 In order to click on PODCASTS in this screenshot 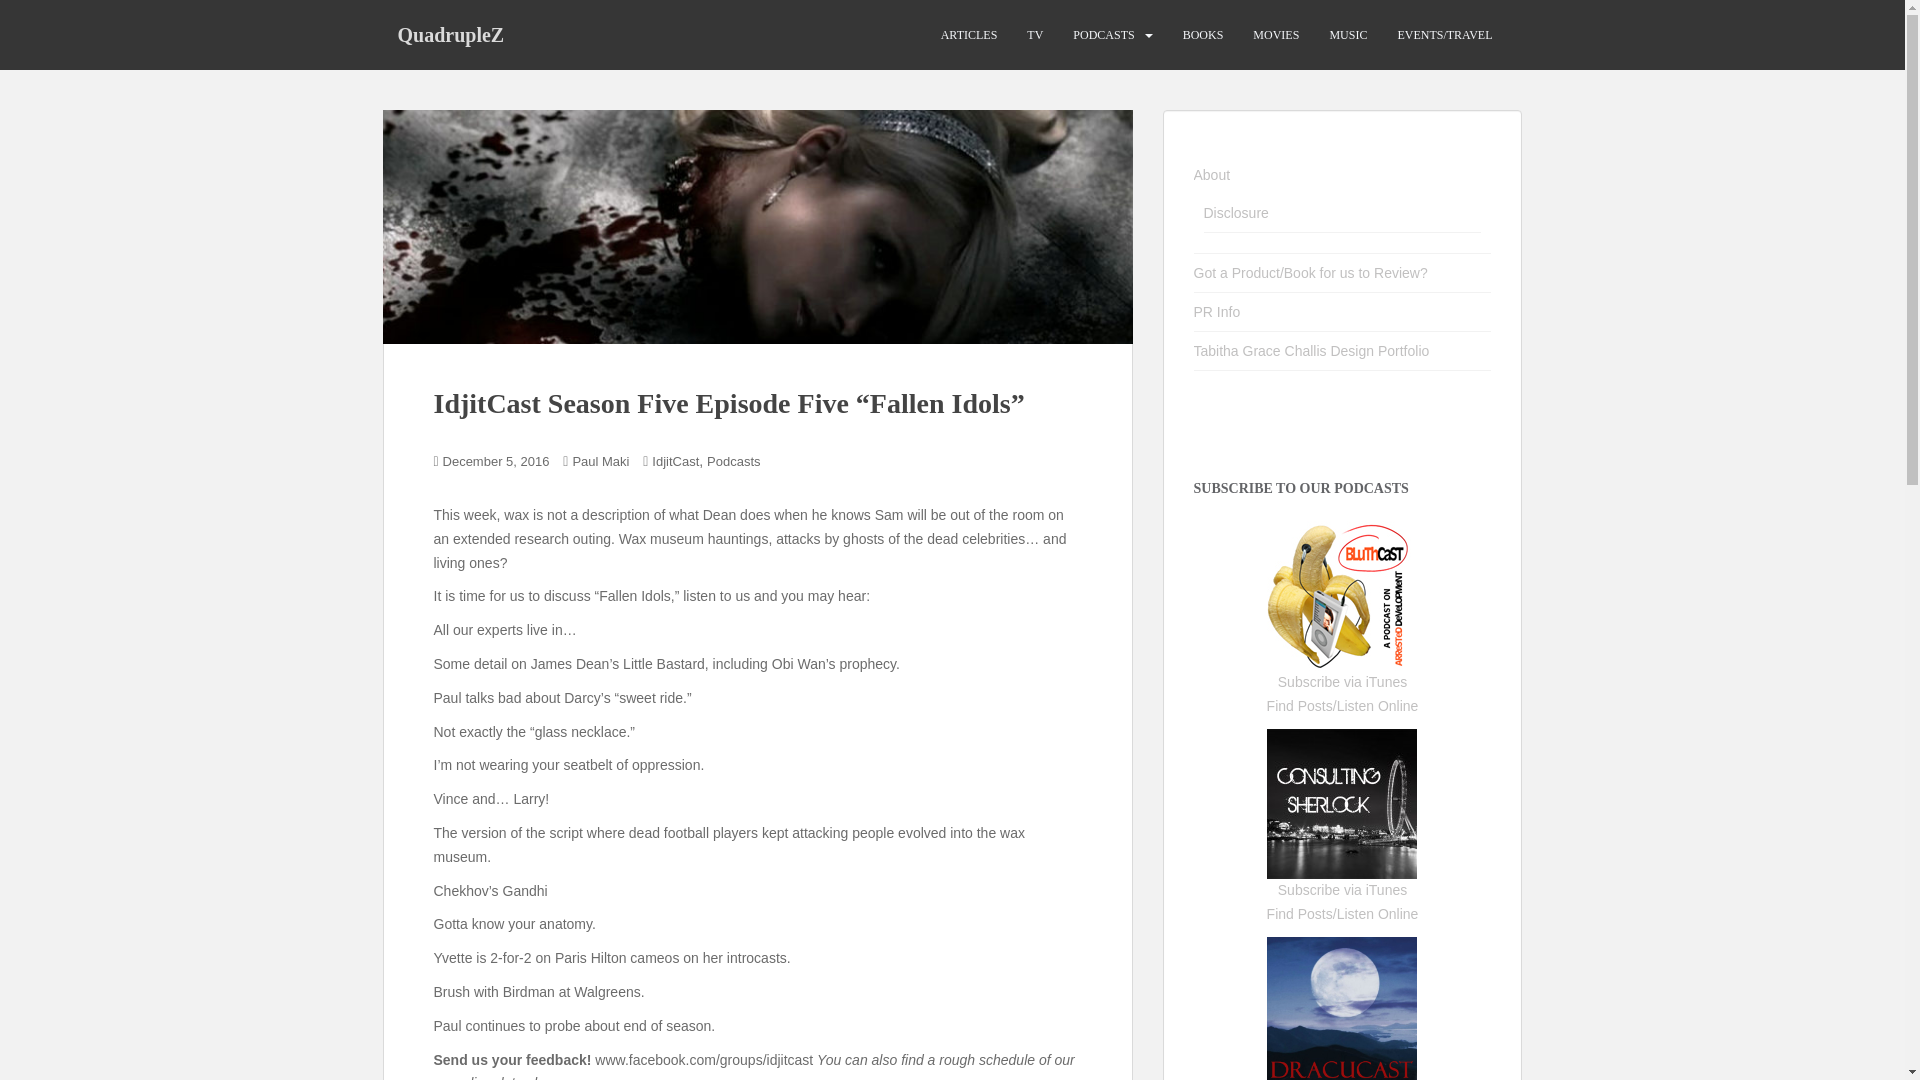, I will do `click(1104, 35)`.